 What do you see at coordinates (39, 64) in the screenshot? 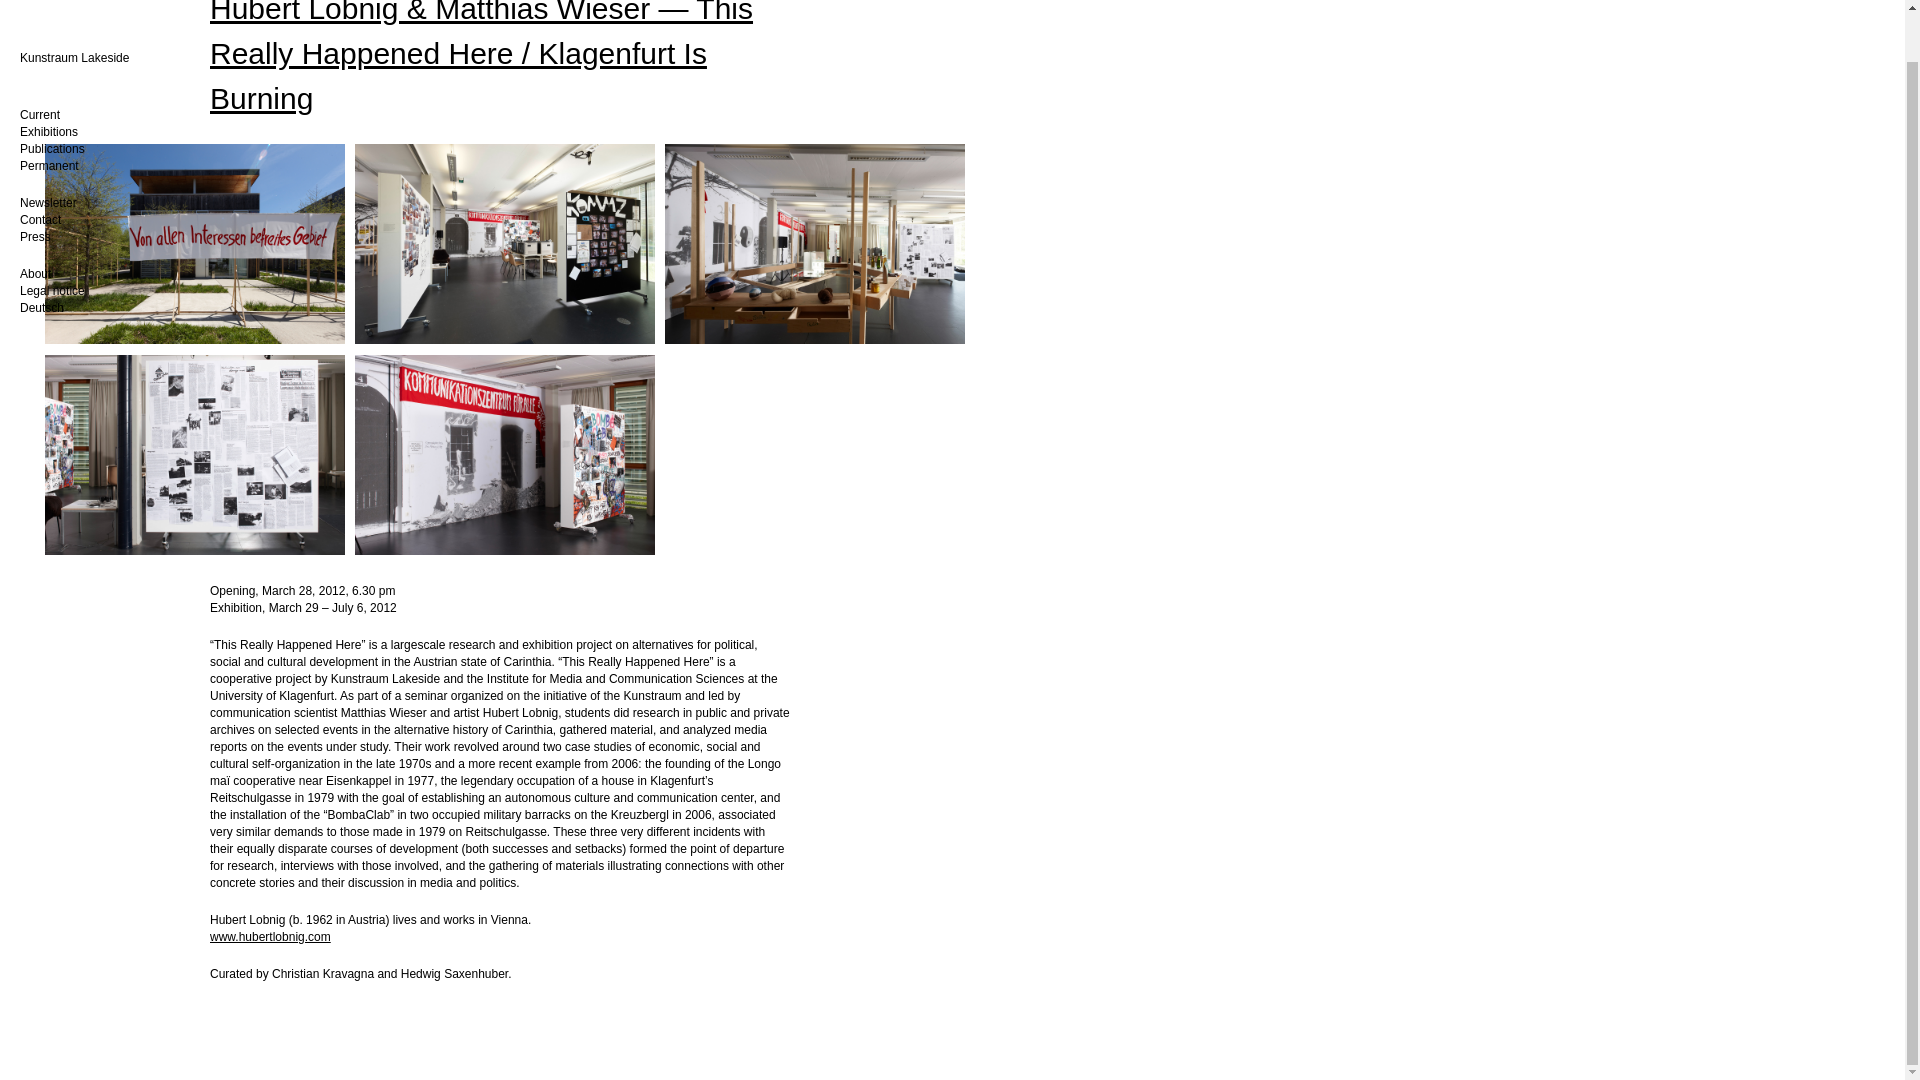
I see `Current` at bounding box center [39, 64].